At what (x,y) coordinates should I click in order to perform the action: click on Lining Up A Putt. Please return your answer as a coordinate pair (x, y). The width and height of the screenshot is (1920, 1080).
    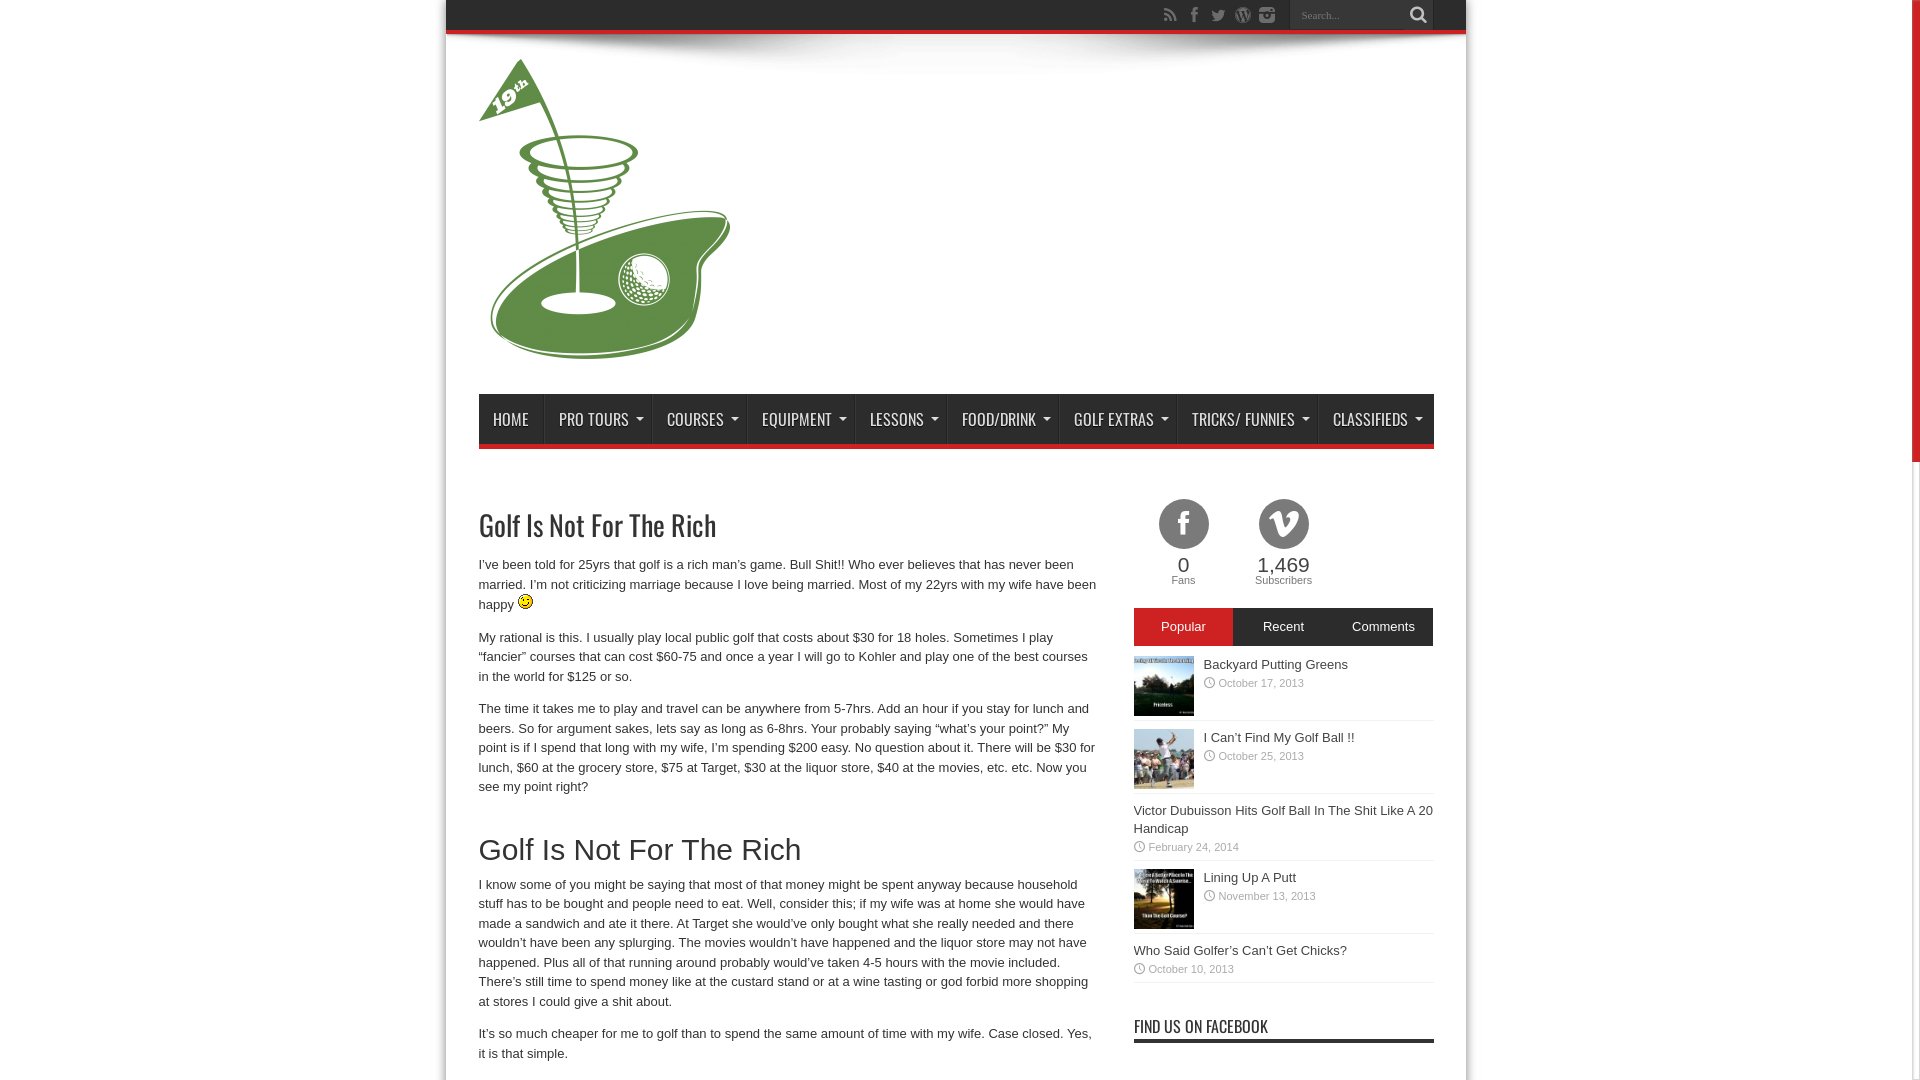
    Looking at the image, I should click on (1250, 878).